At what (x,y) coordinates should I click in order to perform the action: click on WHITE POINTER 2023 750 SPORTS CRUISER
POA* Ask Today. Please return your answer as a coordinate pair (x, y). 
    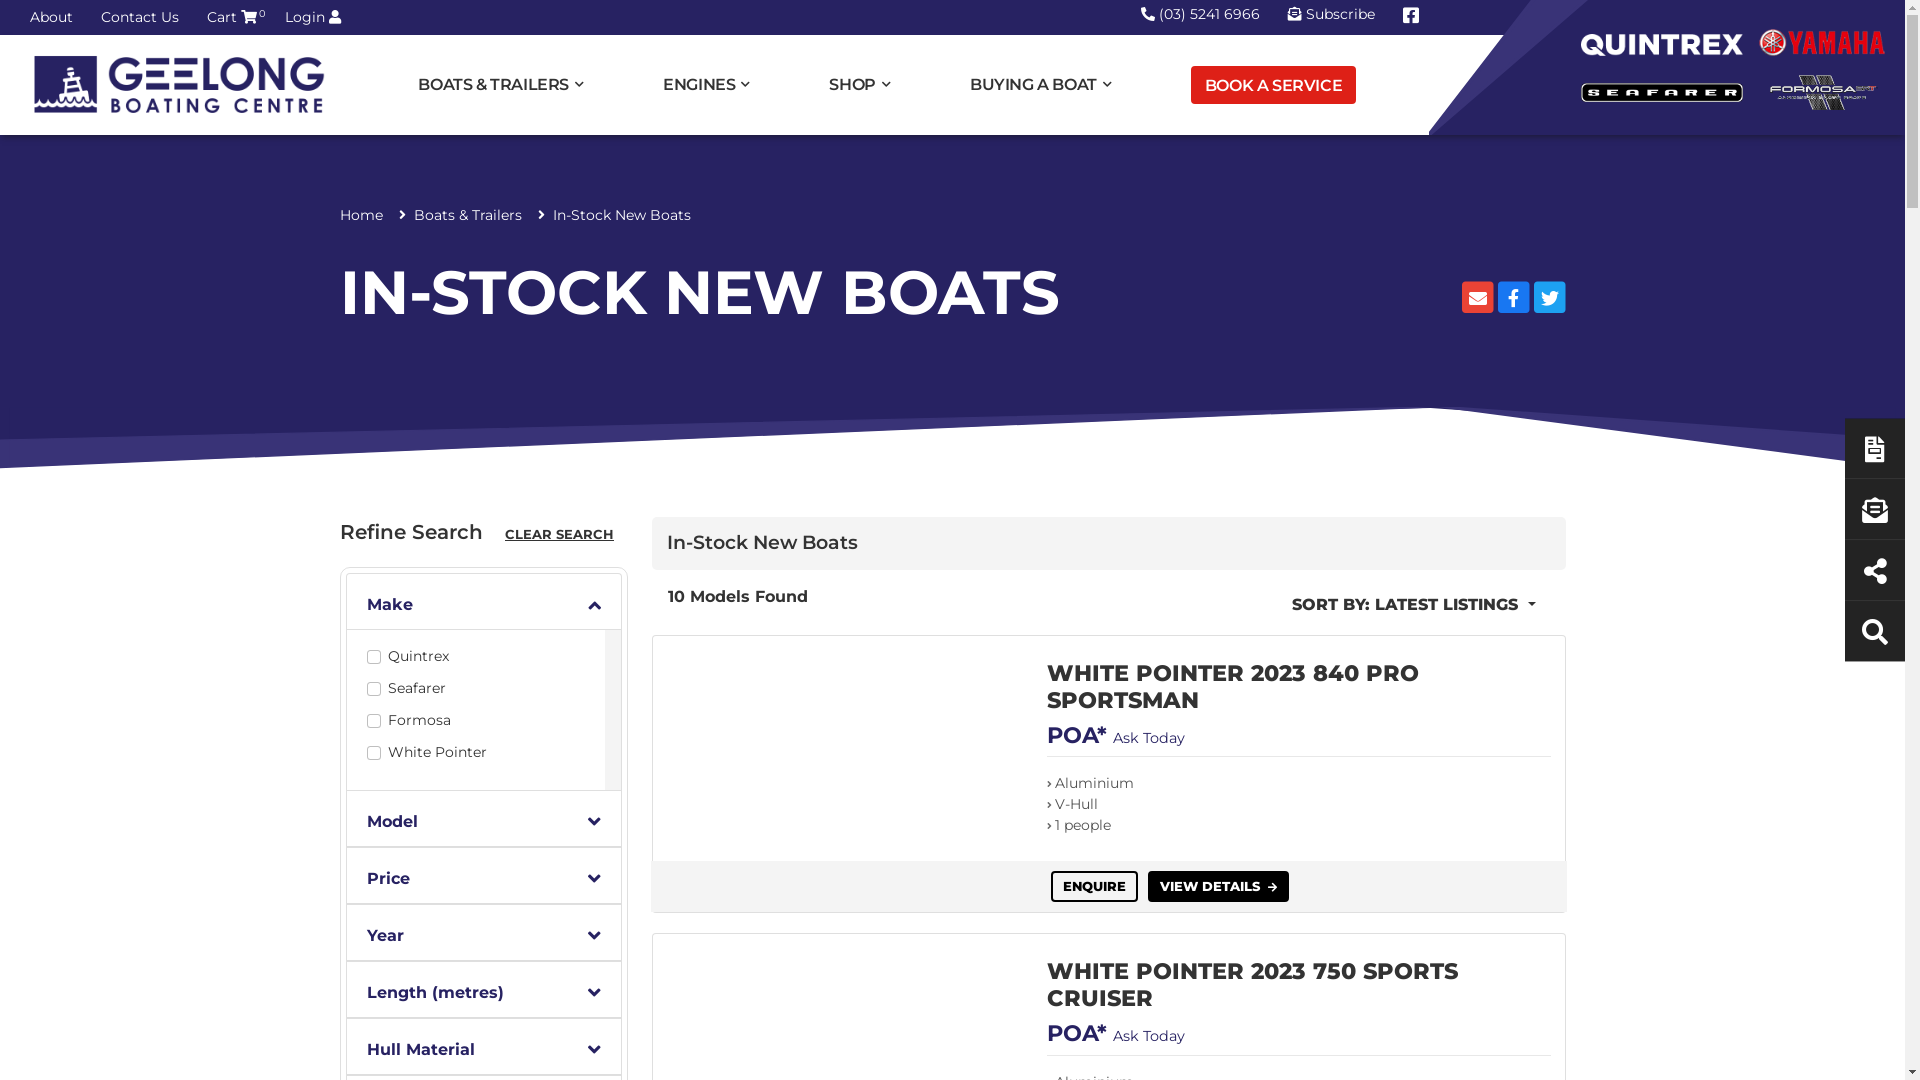
    Looking at the image, I should click on (1299, 1007).